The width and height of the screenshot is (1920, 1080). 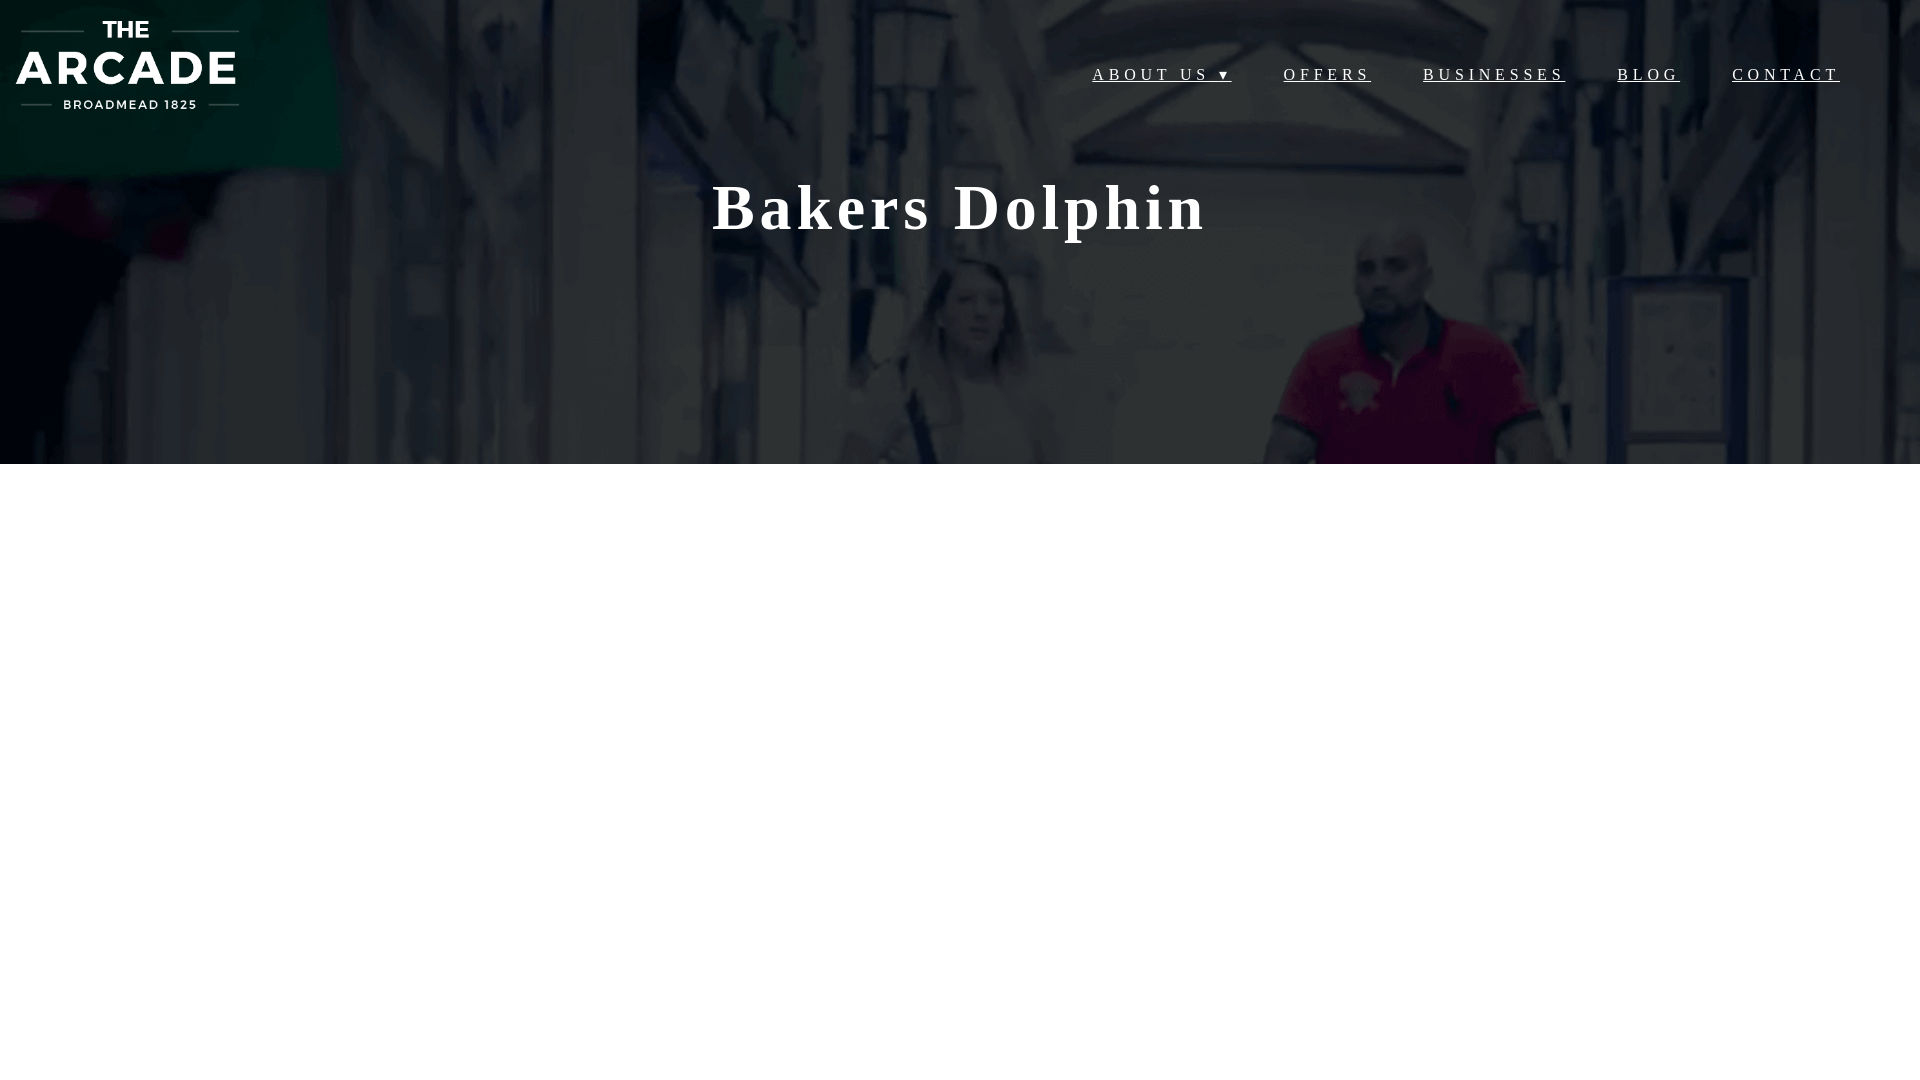 I want to click on CONTACT, so click(x=1785, y=74).